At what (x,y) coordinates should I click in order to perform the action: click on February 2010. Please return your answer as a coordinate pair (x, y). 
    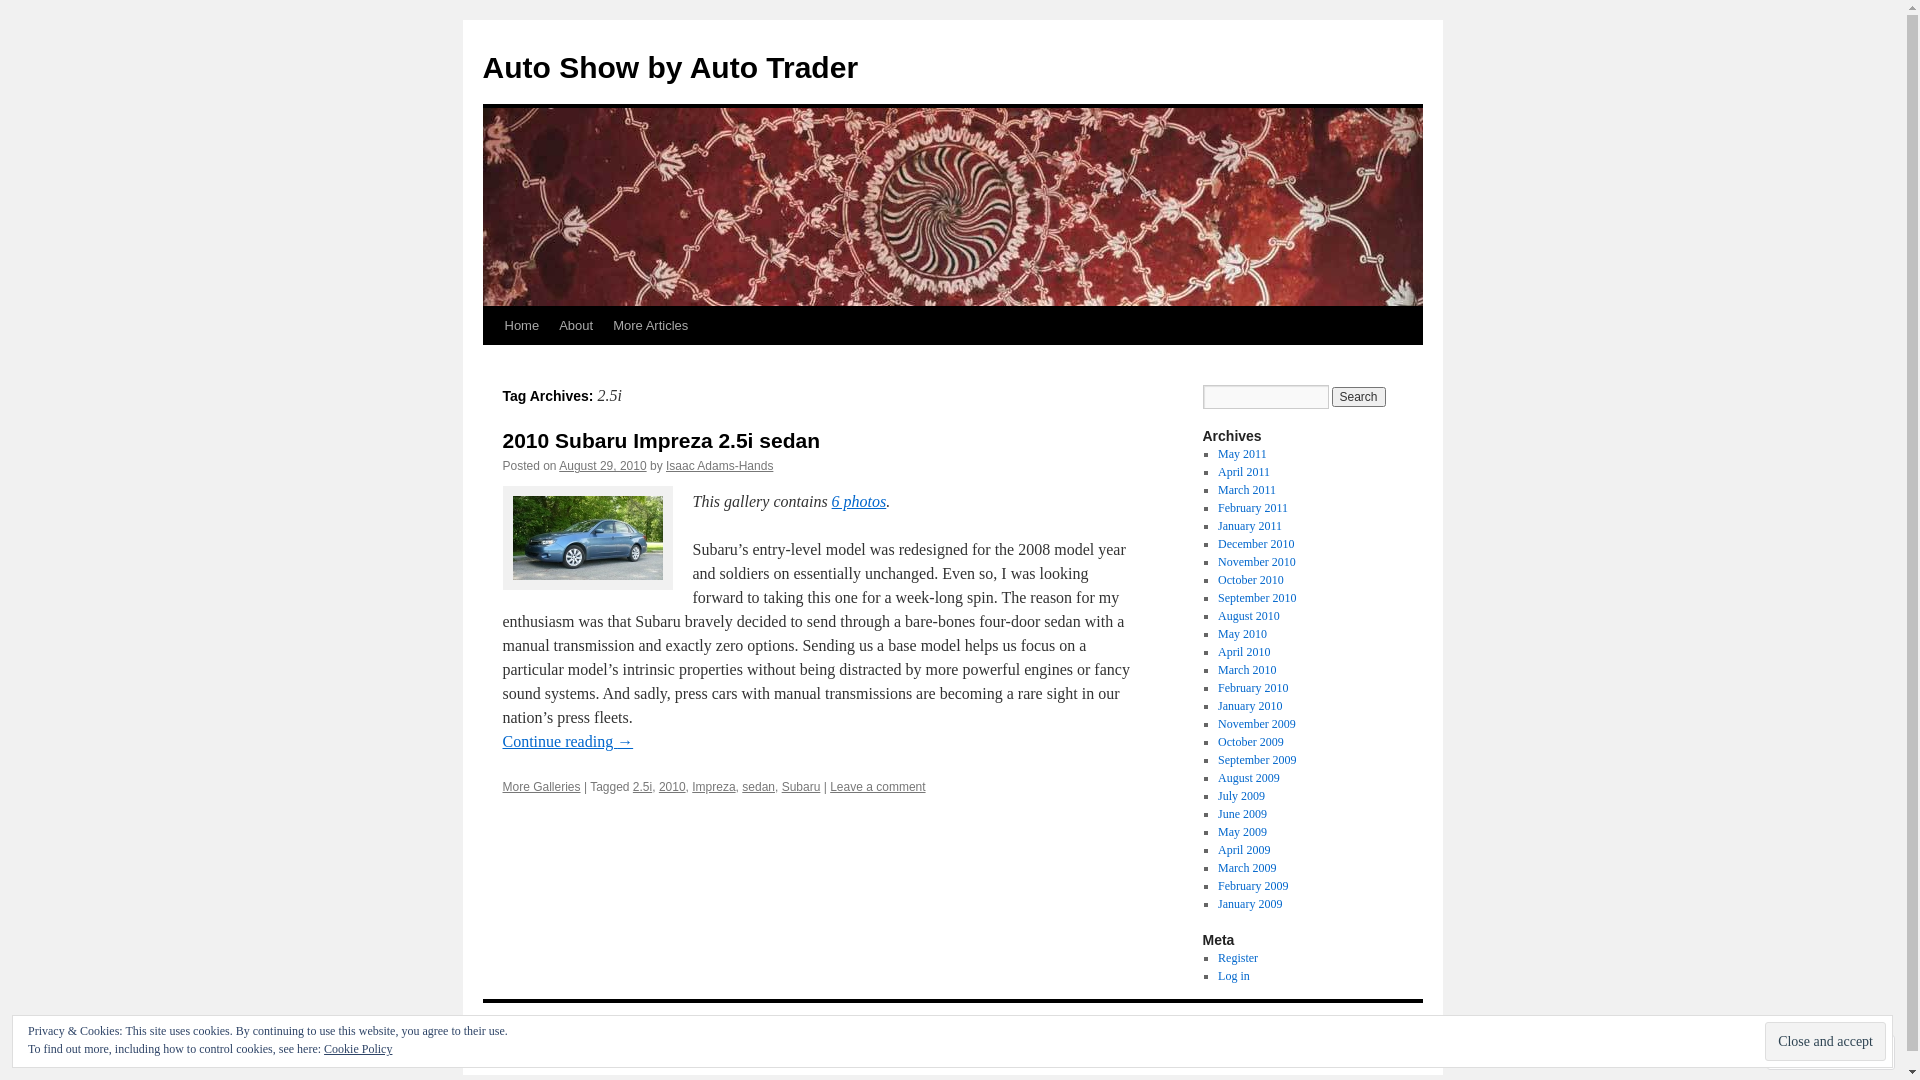
    Looking at the image, I should click on (1253, 688).